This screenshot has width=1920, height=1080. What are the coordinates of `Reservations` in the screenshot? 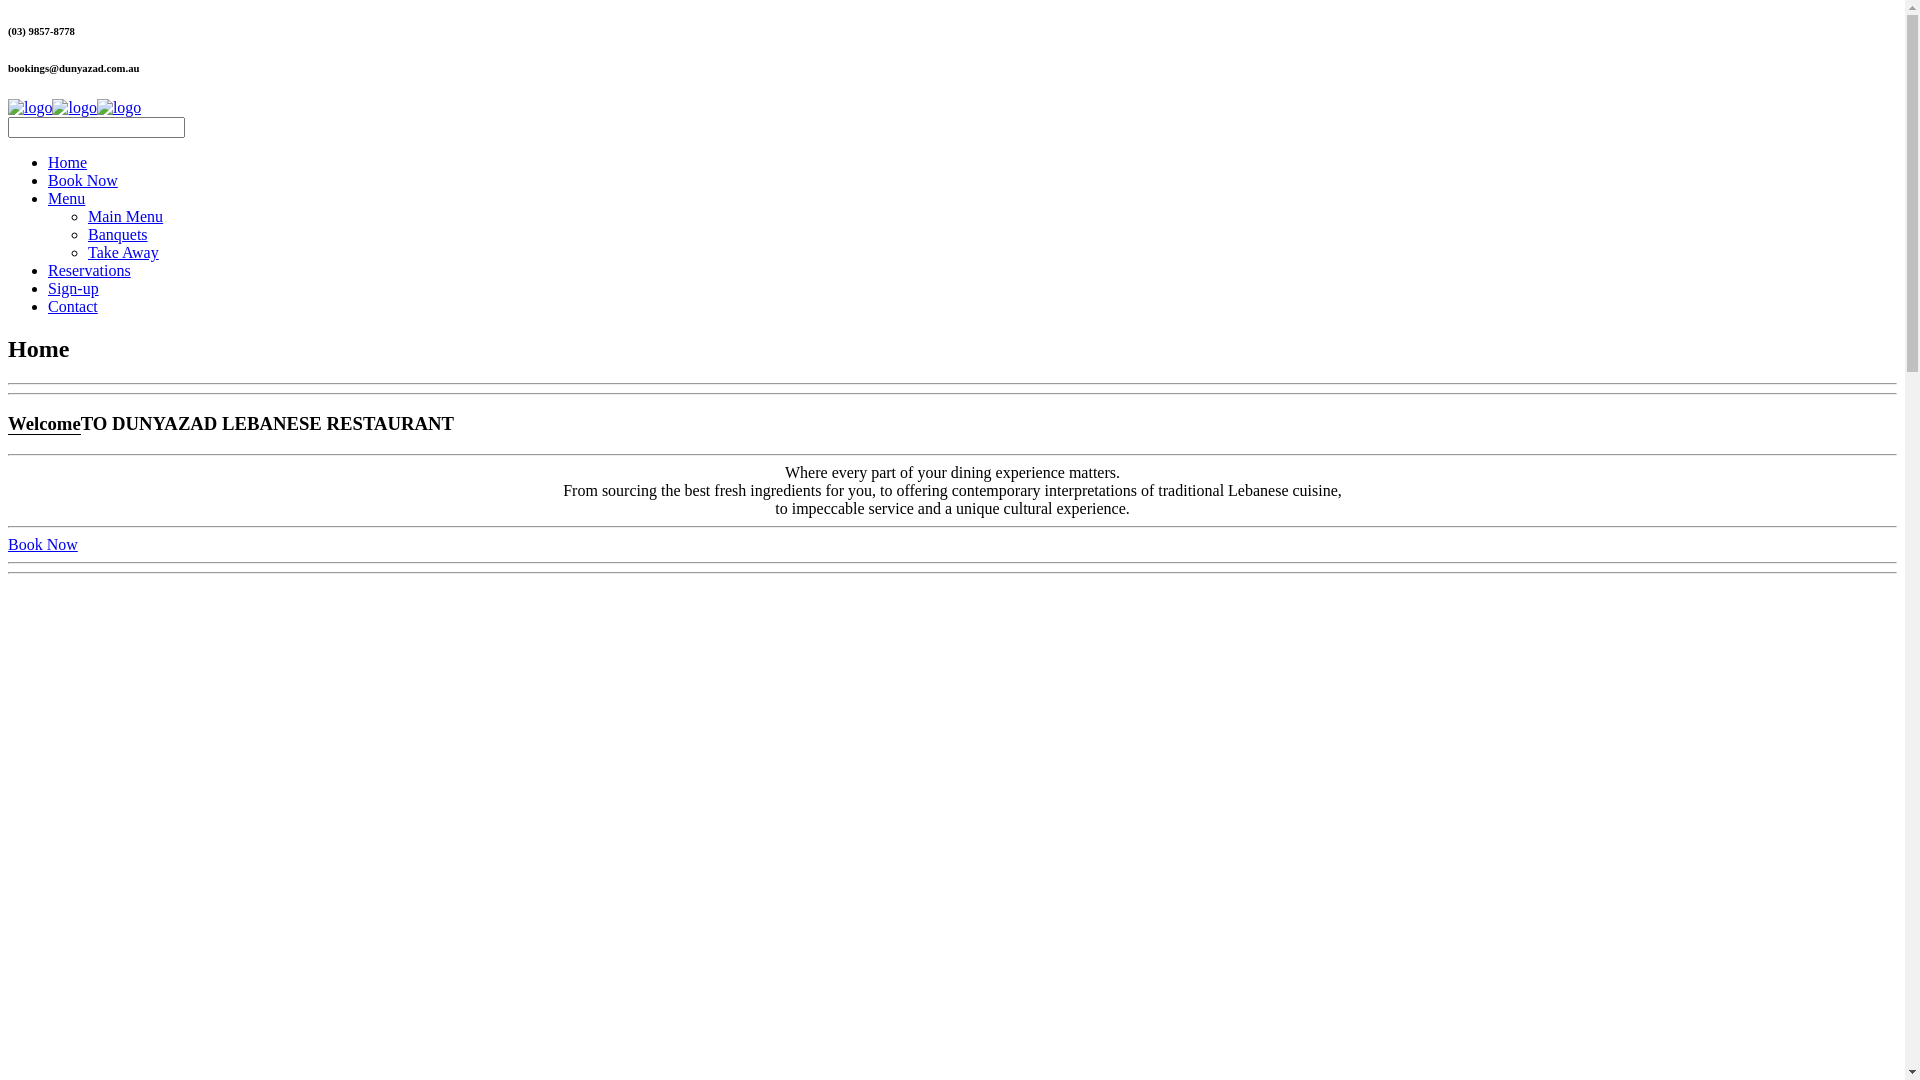 It's located at (90, 270).